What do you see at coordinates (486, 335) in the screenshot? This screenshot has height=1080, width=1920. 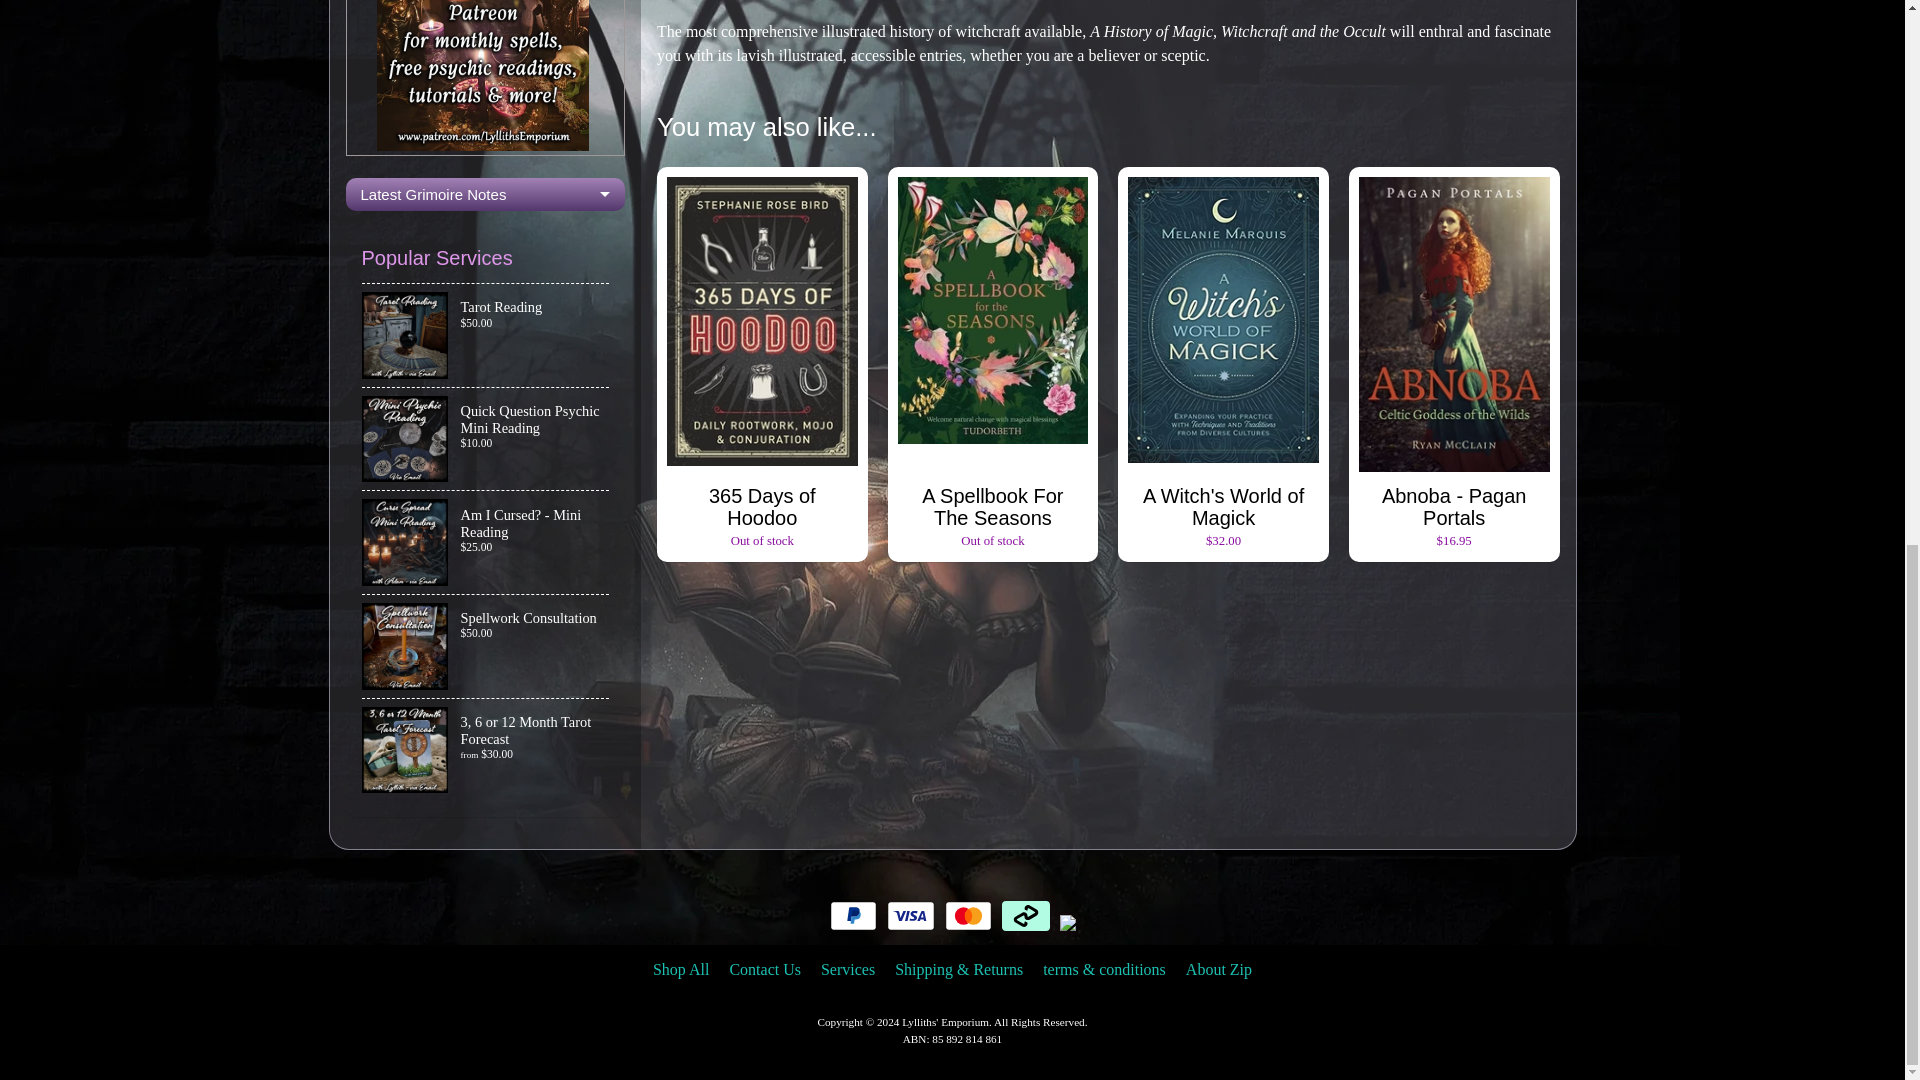 I see `Tarot Reading` at bounding box center [486, 335].